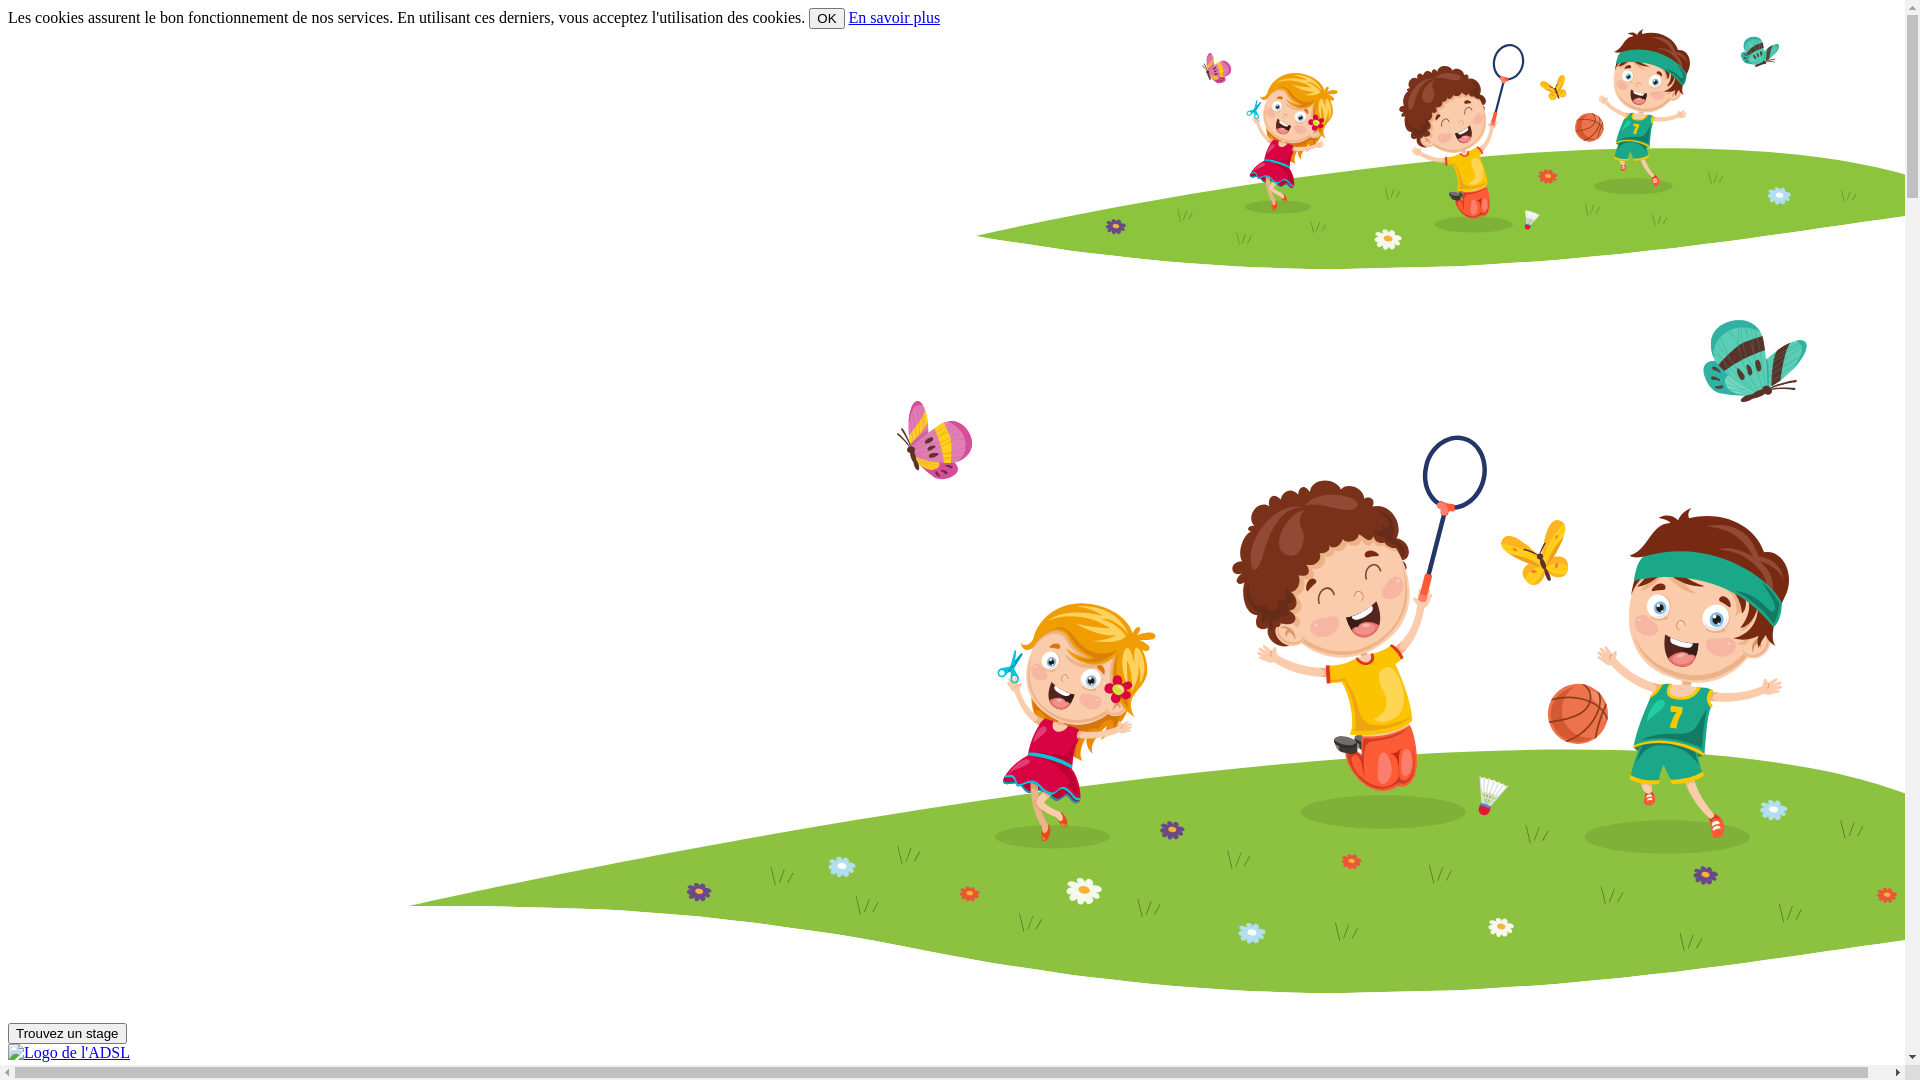 The width and height of the screenshot is (1920, 1080). I want to click on En savoir plus, so click(895, 18).